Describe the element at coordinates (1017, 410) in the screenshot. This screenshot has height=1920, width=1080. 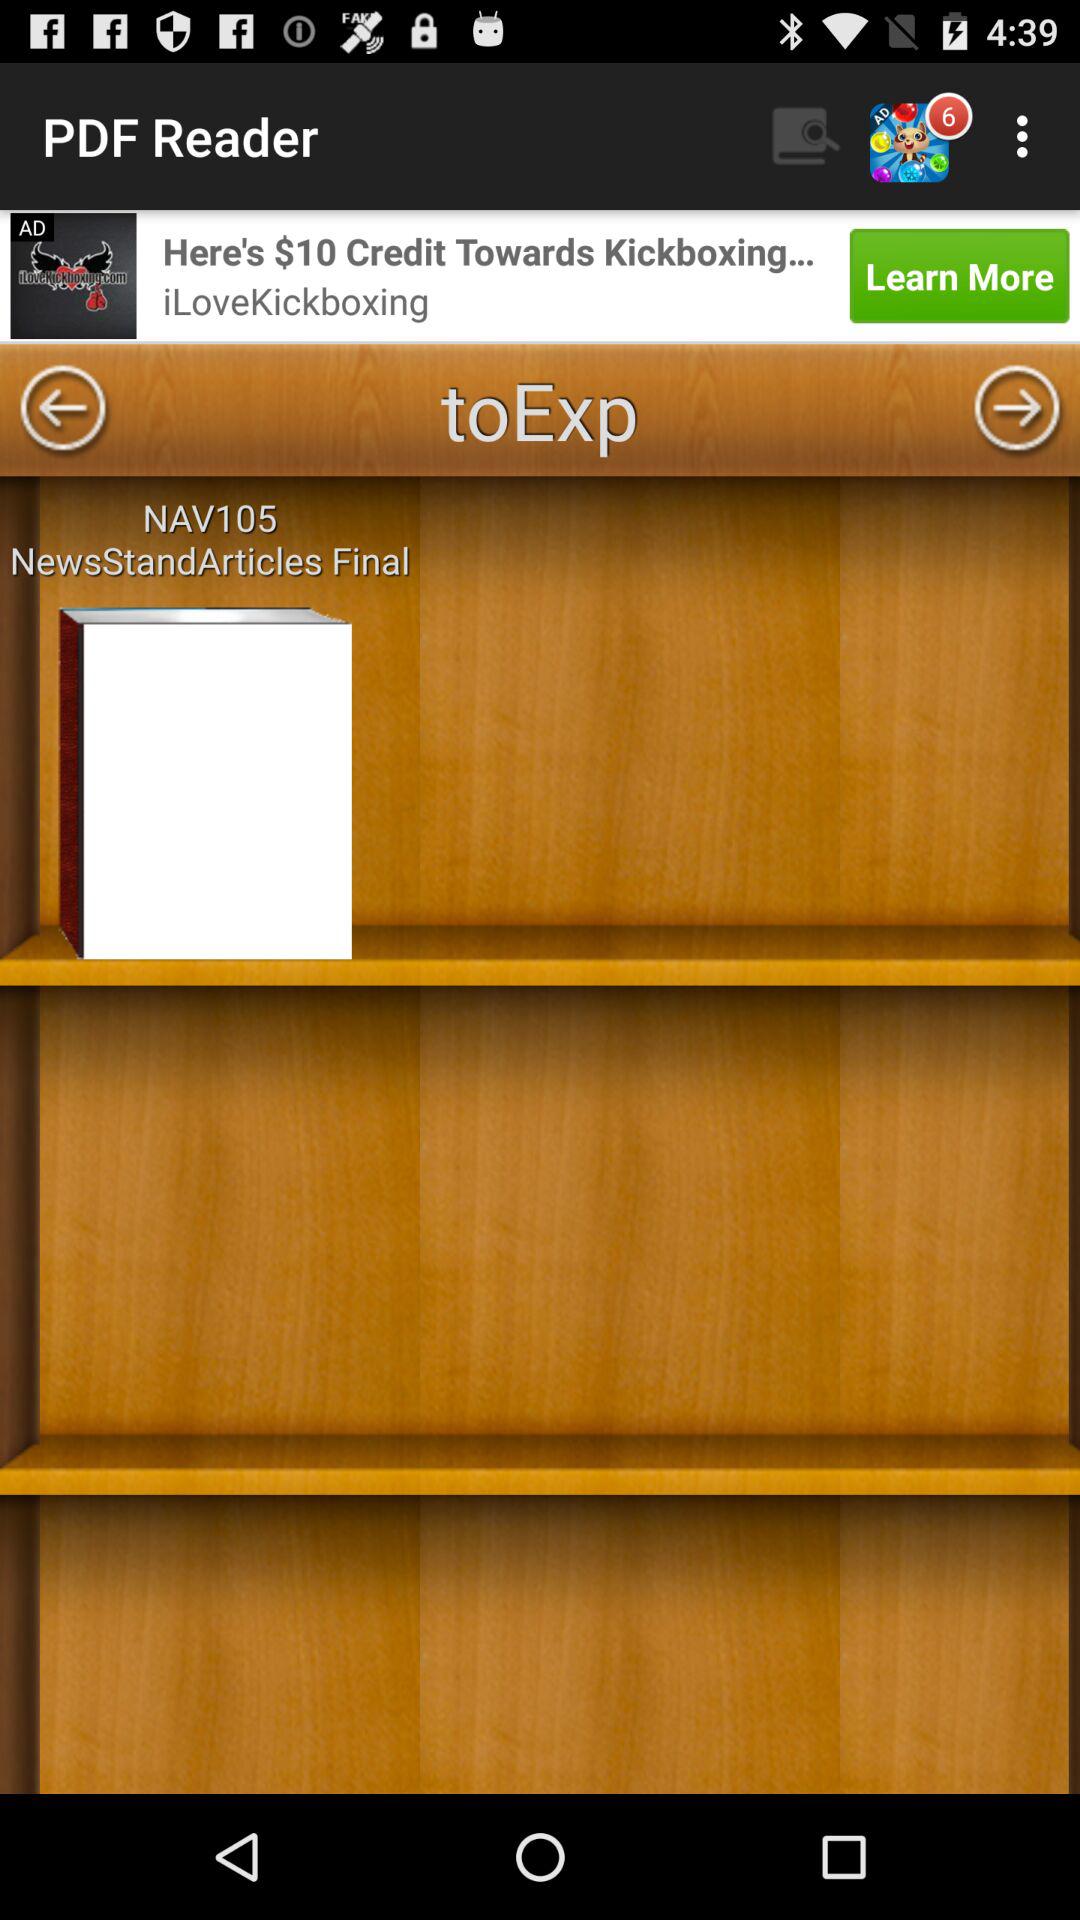
I see `next button` at that location.